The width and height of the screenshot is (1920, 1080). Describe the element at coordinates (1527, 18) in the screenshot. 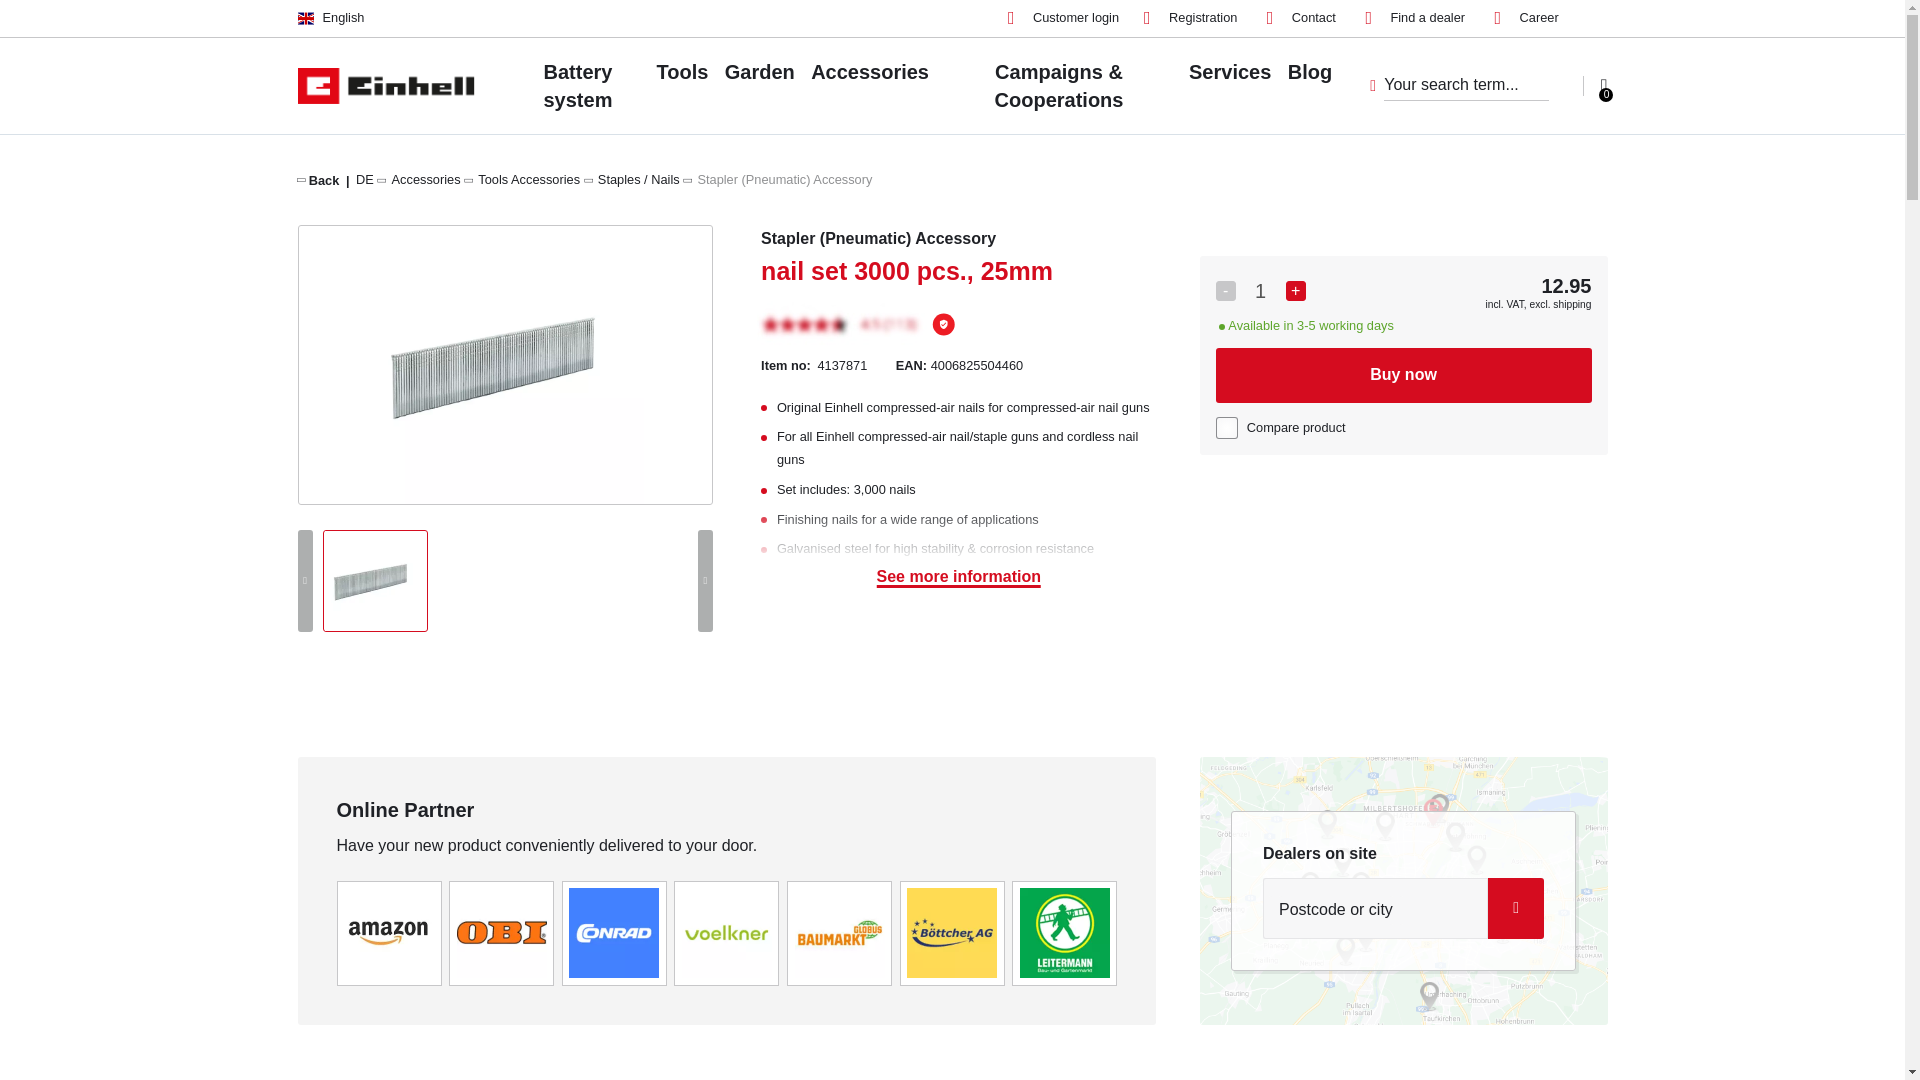

I see `Career` at that location.